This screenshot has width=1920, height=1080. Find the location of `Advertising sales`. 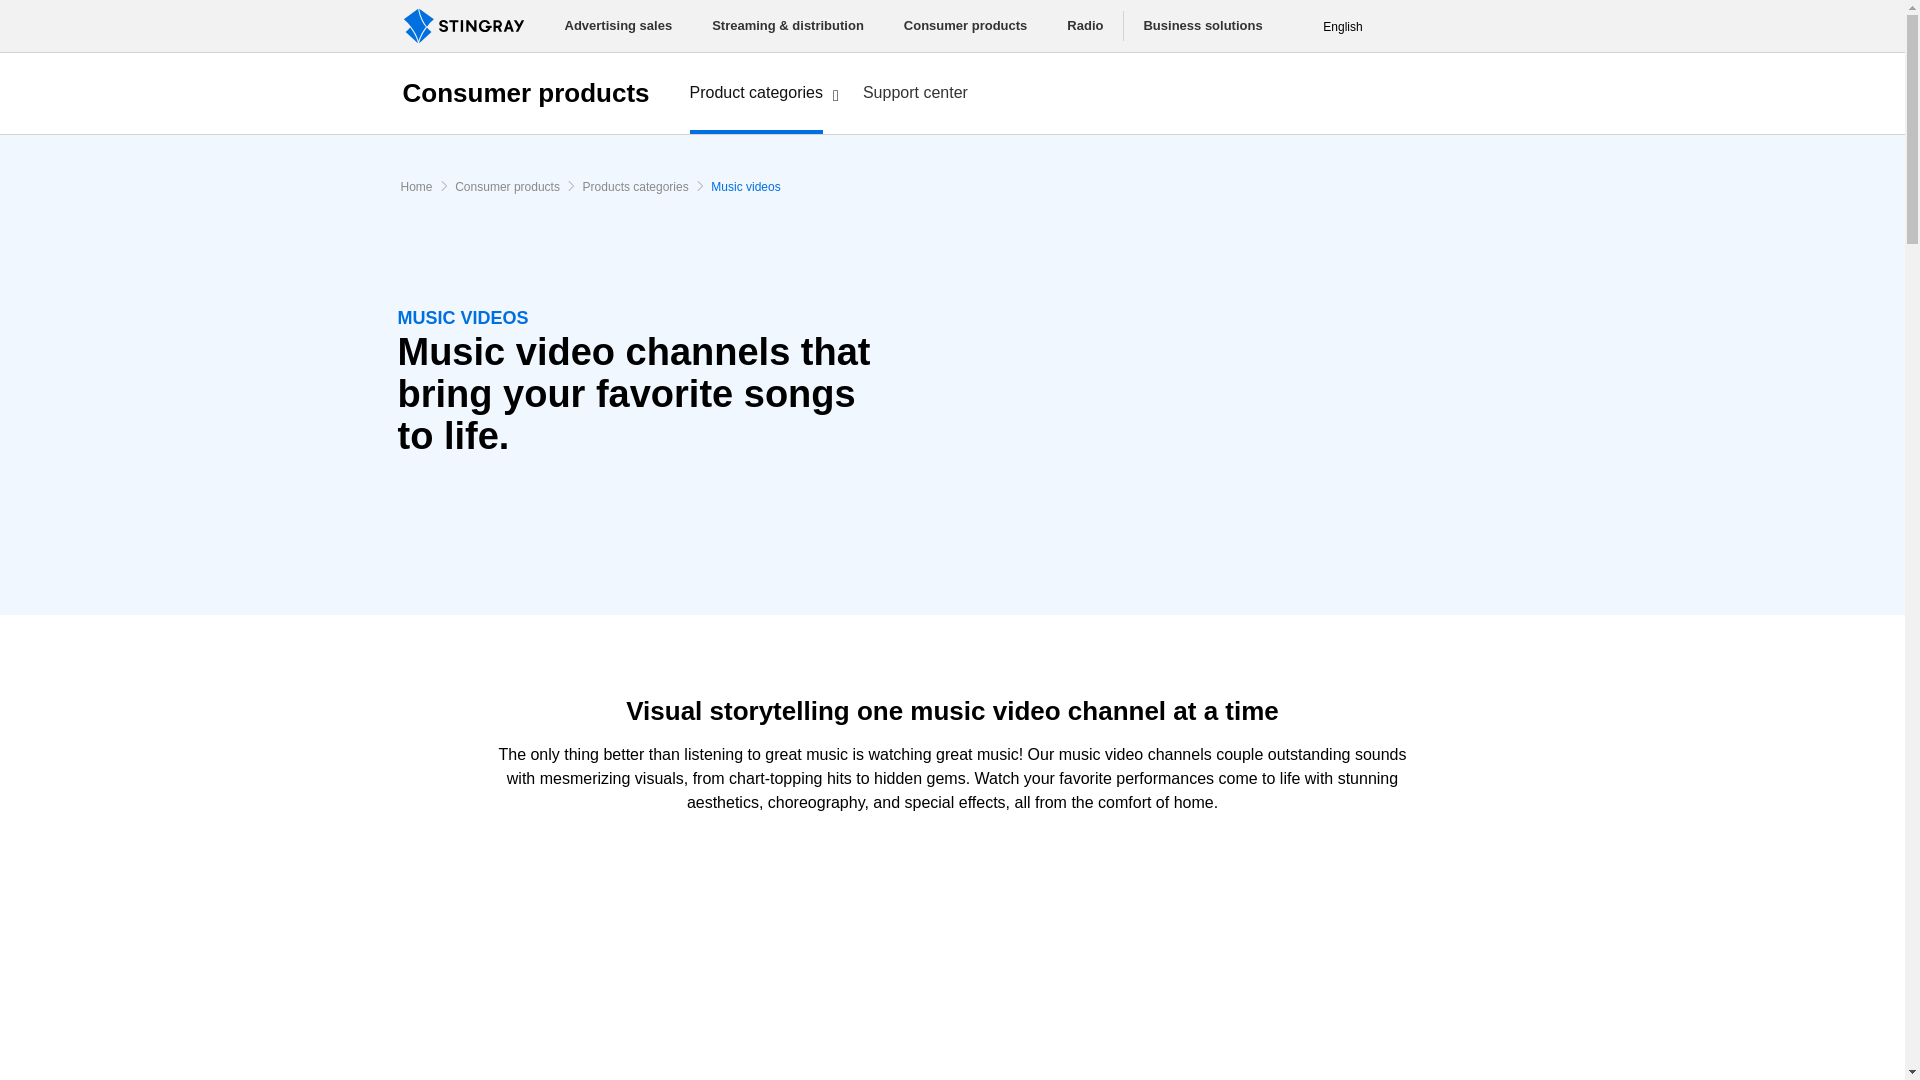

Advertising sales is located at coordinates (617, 26).